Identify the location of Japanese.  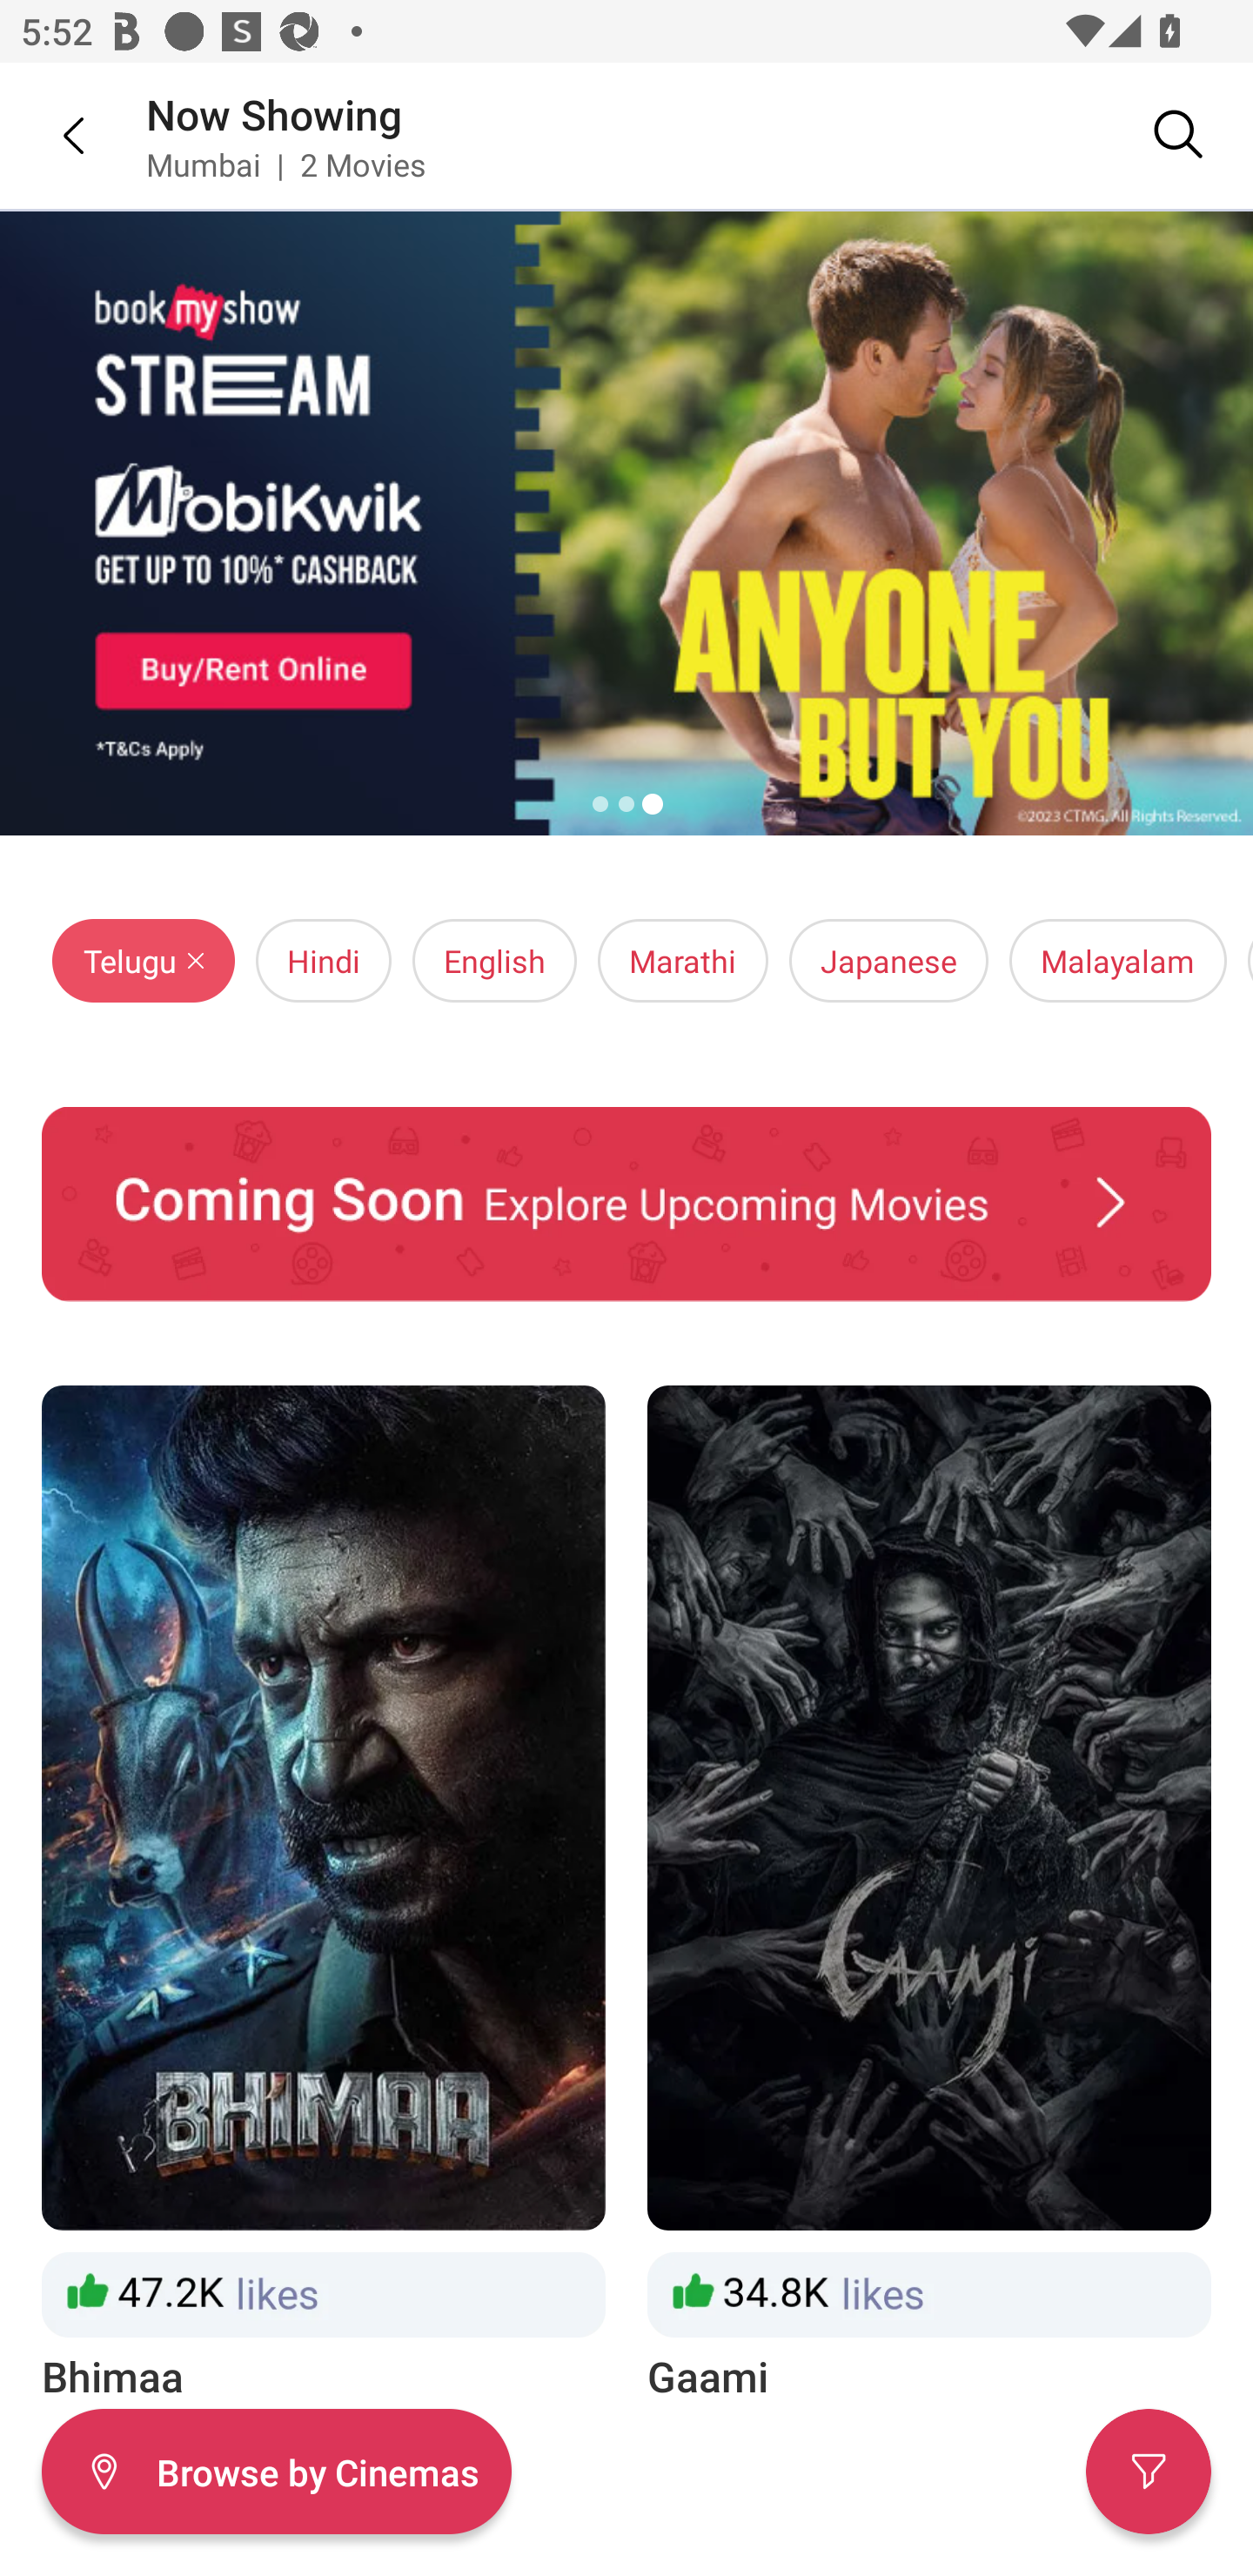
(889, 961).